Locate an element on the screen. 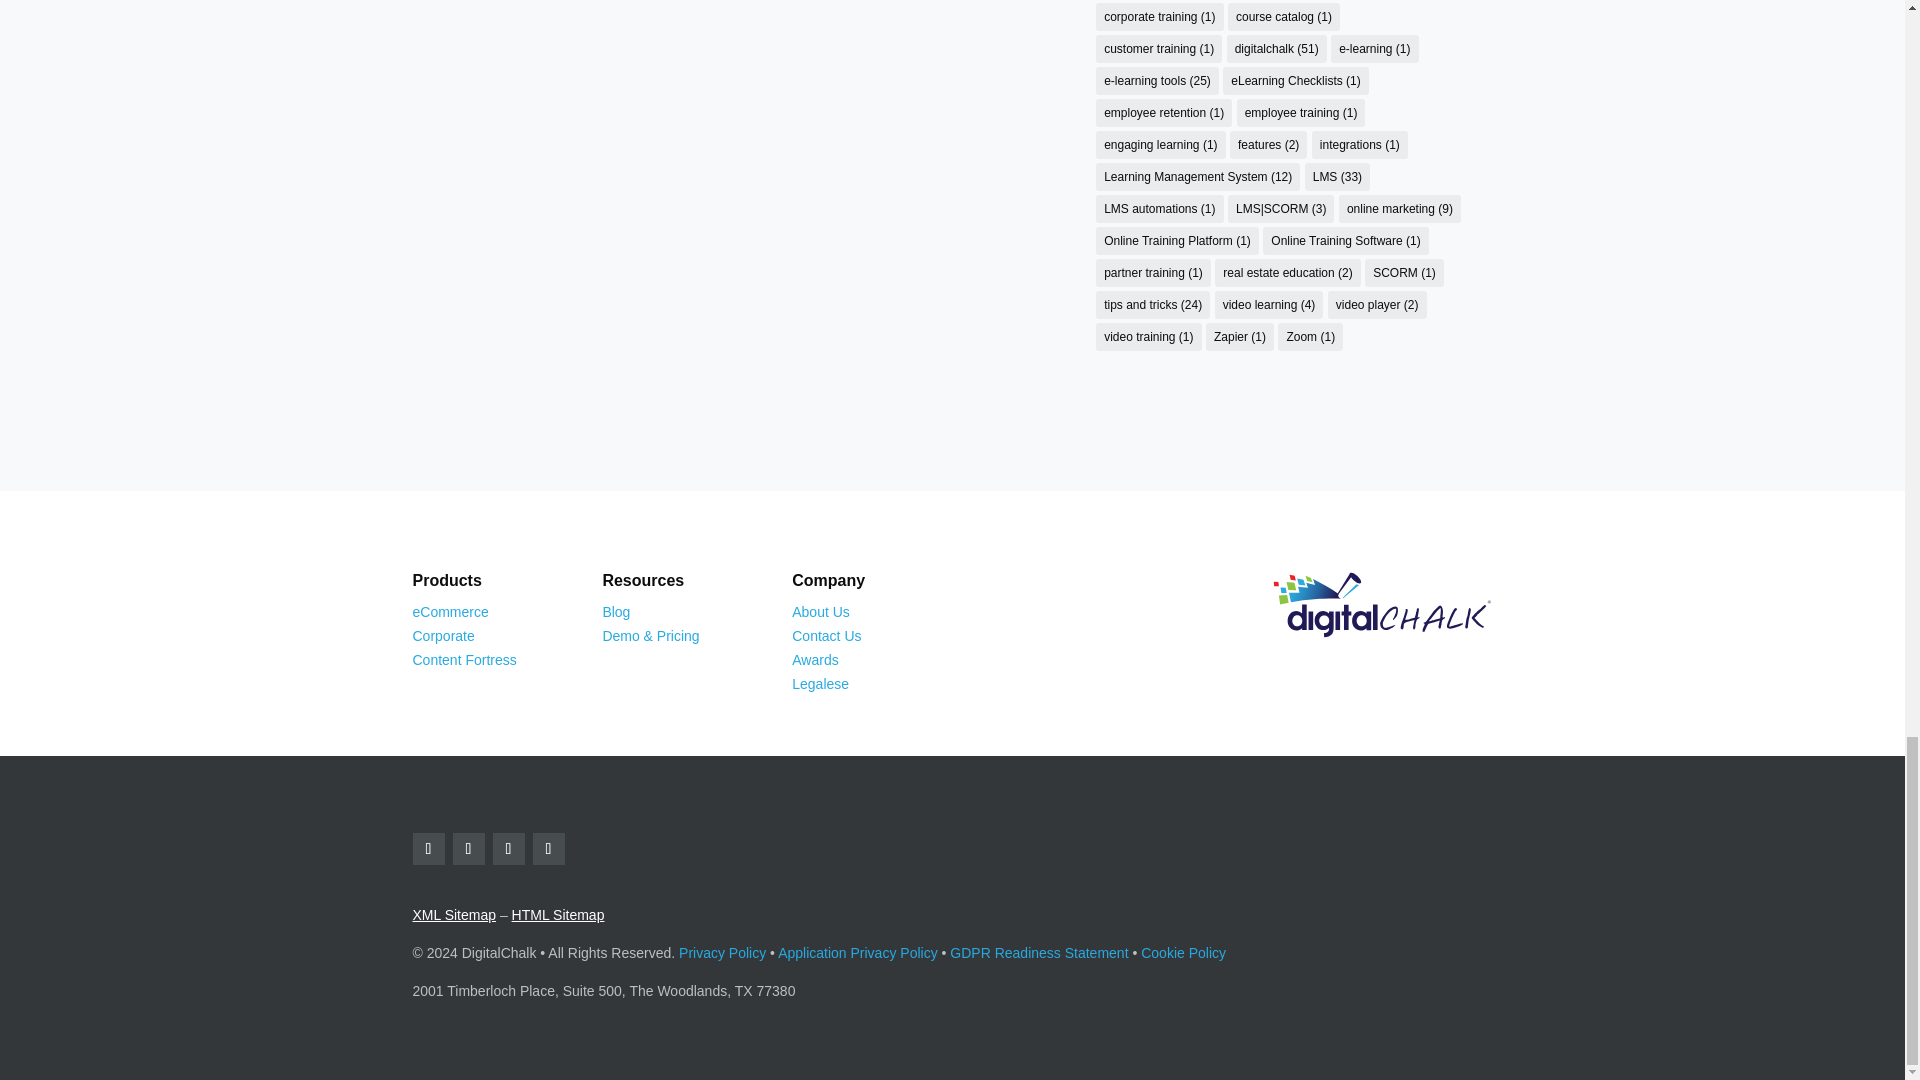 Image resolution: width=1920 pixels, height=1080 pixels. All the ways to contact the DigitalChalk team is located at coordinates (826, 635).